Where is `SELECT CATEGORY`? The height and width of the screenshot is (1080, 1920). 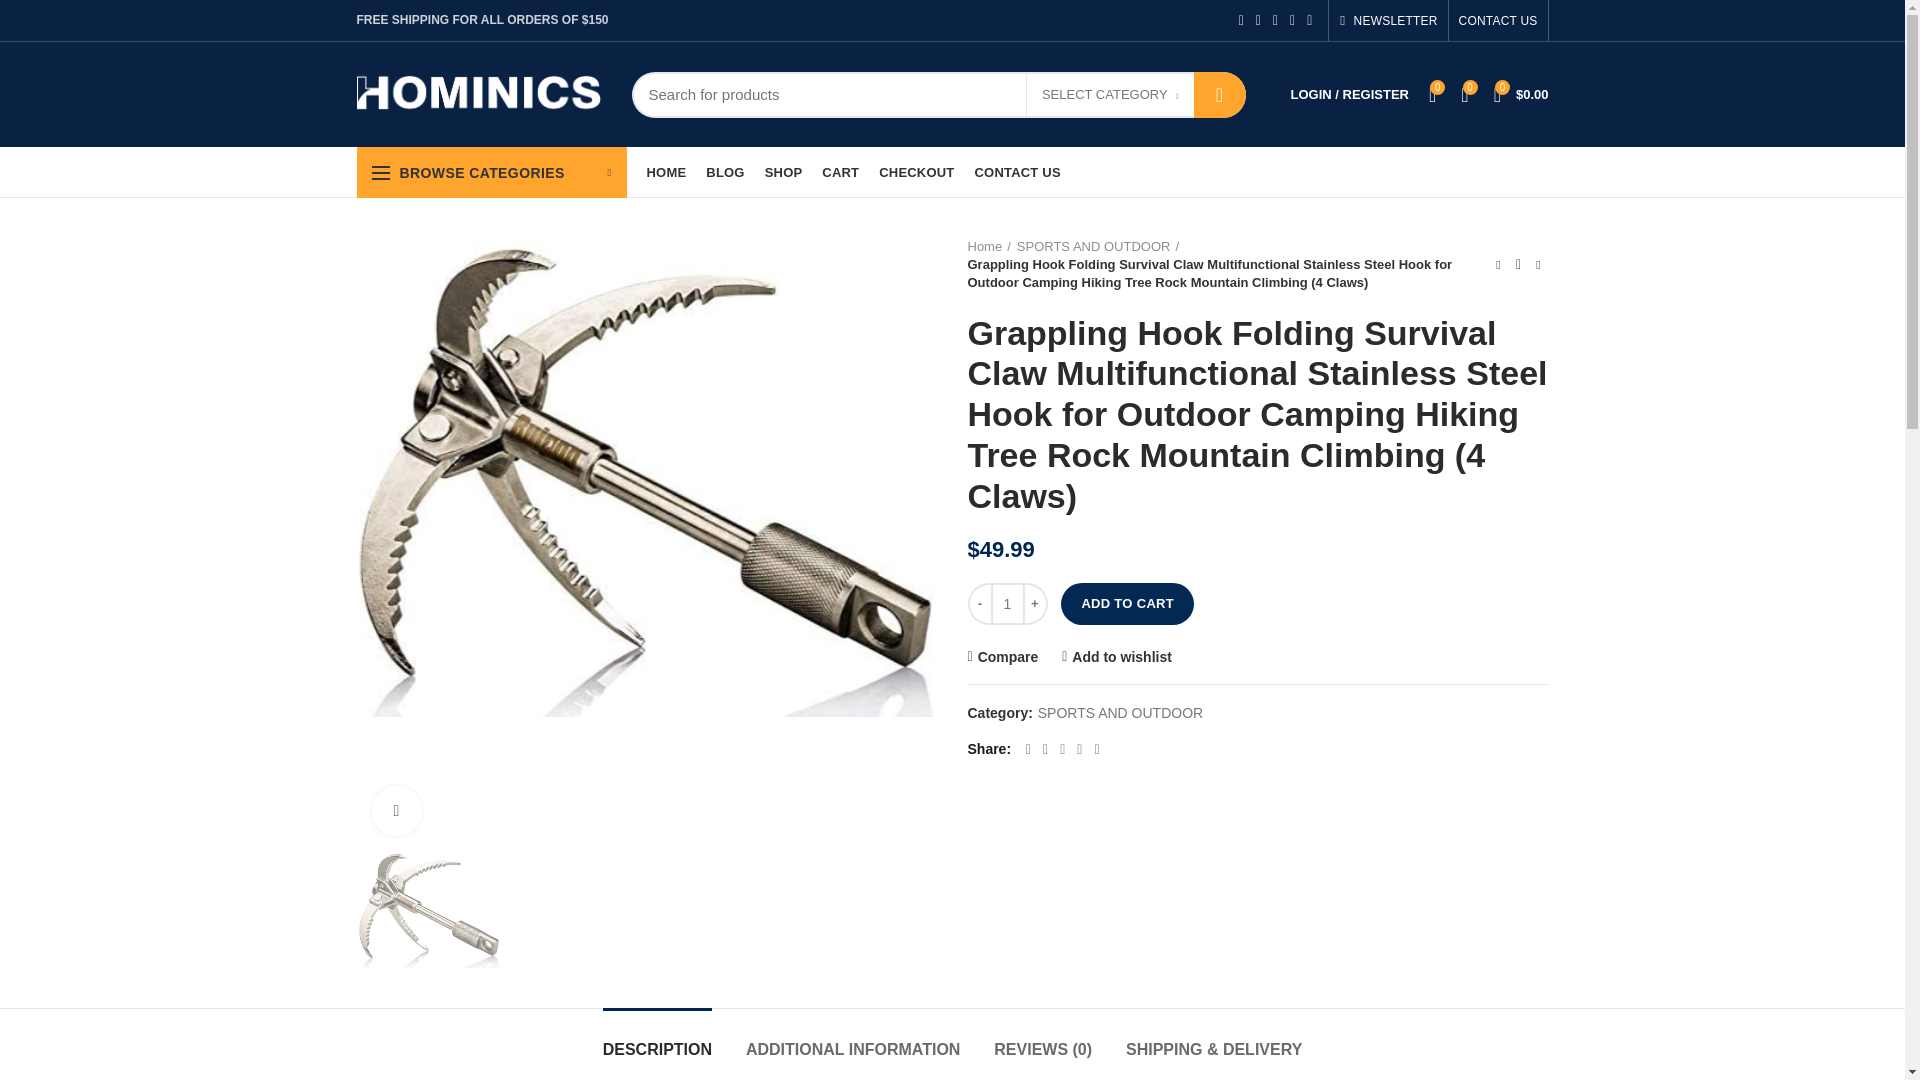
SELECT CATEGORY is located at coordinates (1110, 96).